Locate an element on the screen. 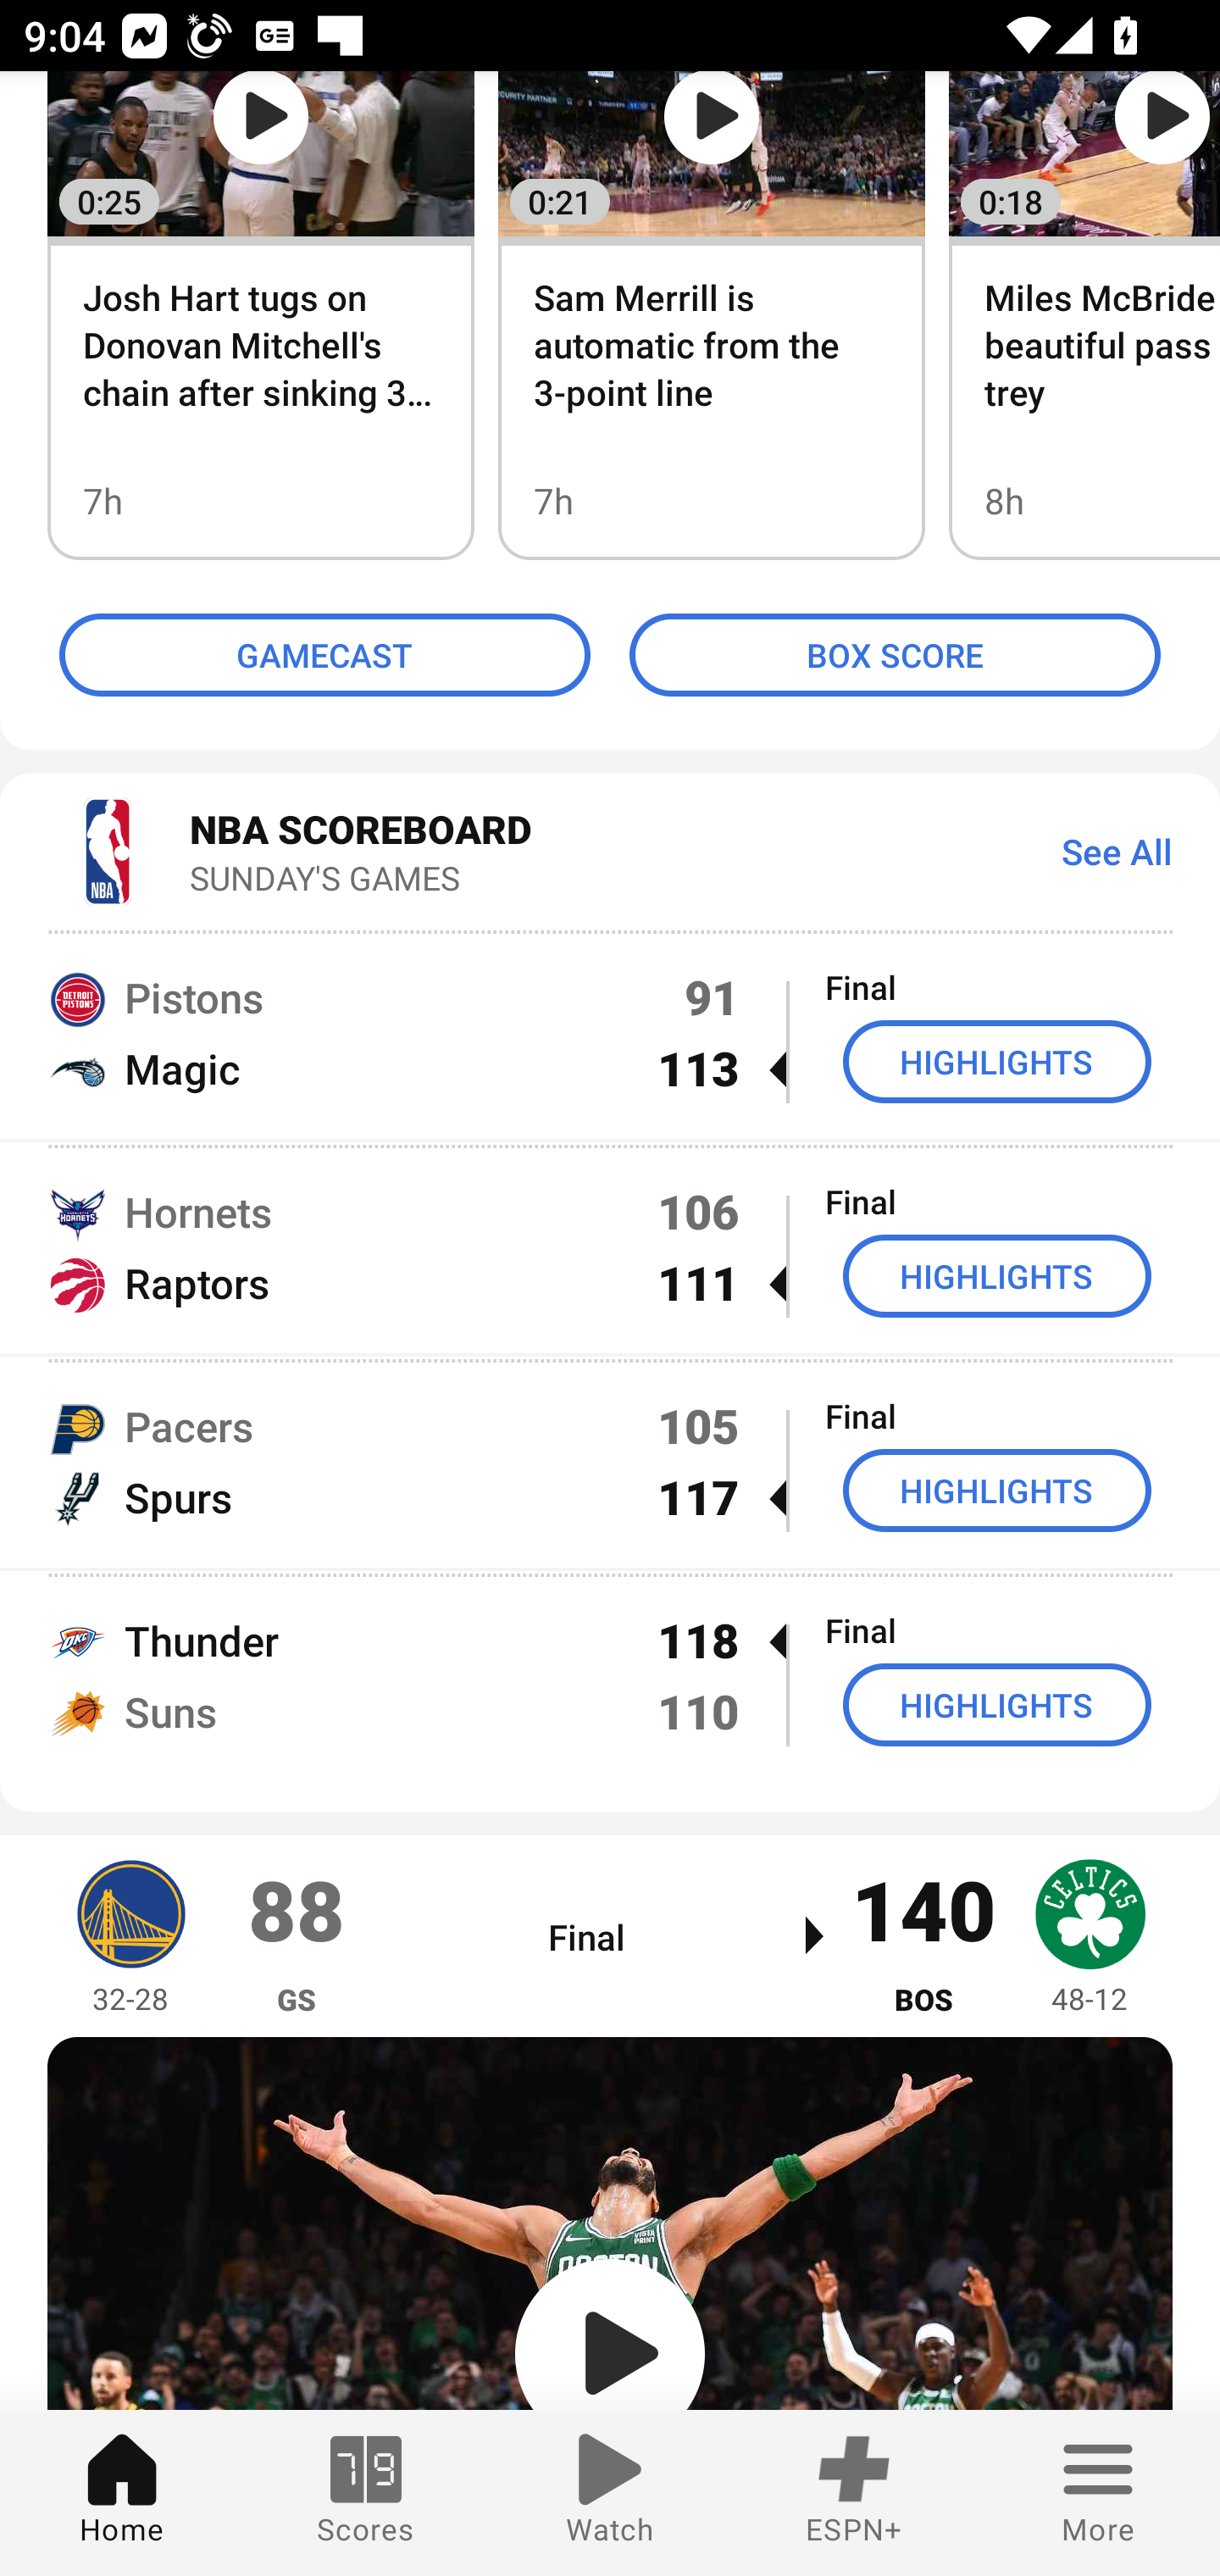  More is located at coordinates (1098, 2493).